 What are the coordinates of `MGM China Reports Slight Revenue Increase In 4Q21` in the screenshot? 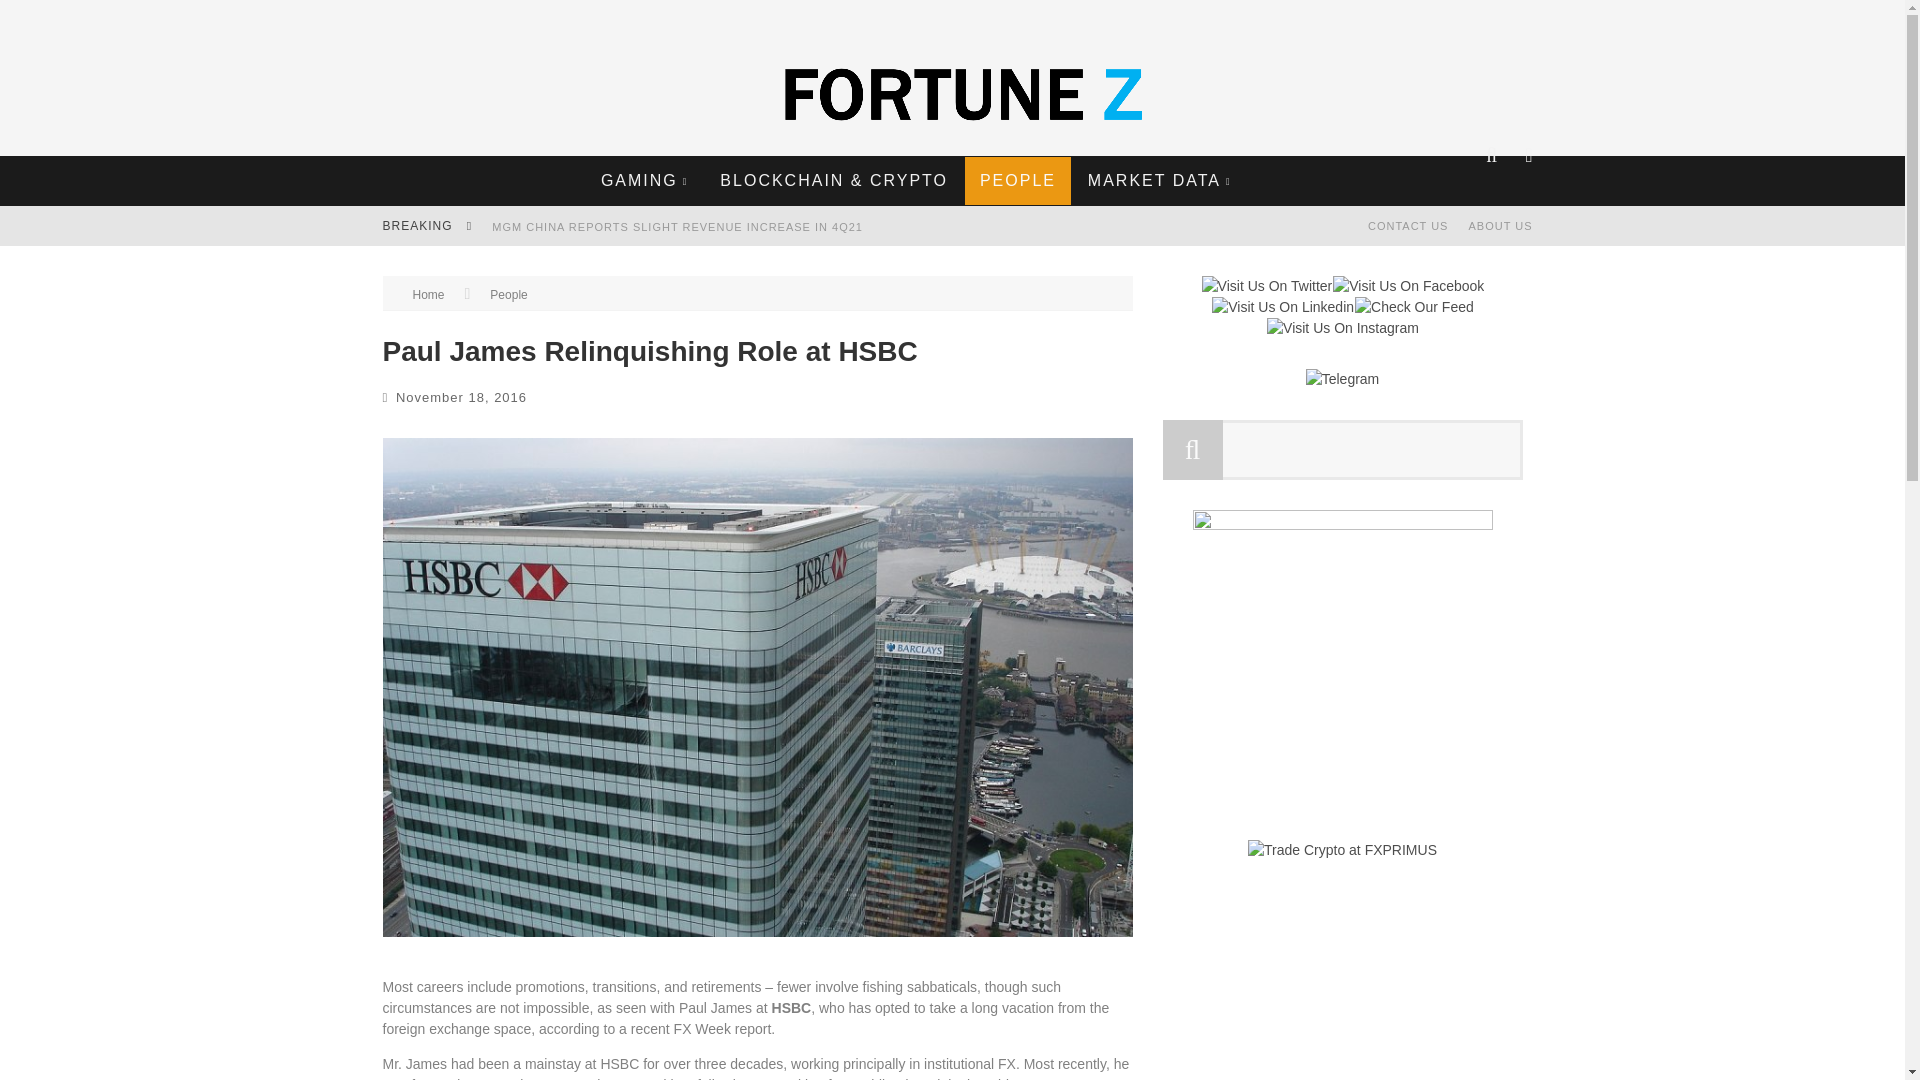 It's located at (676, 227).